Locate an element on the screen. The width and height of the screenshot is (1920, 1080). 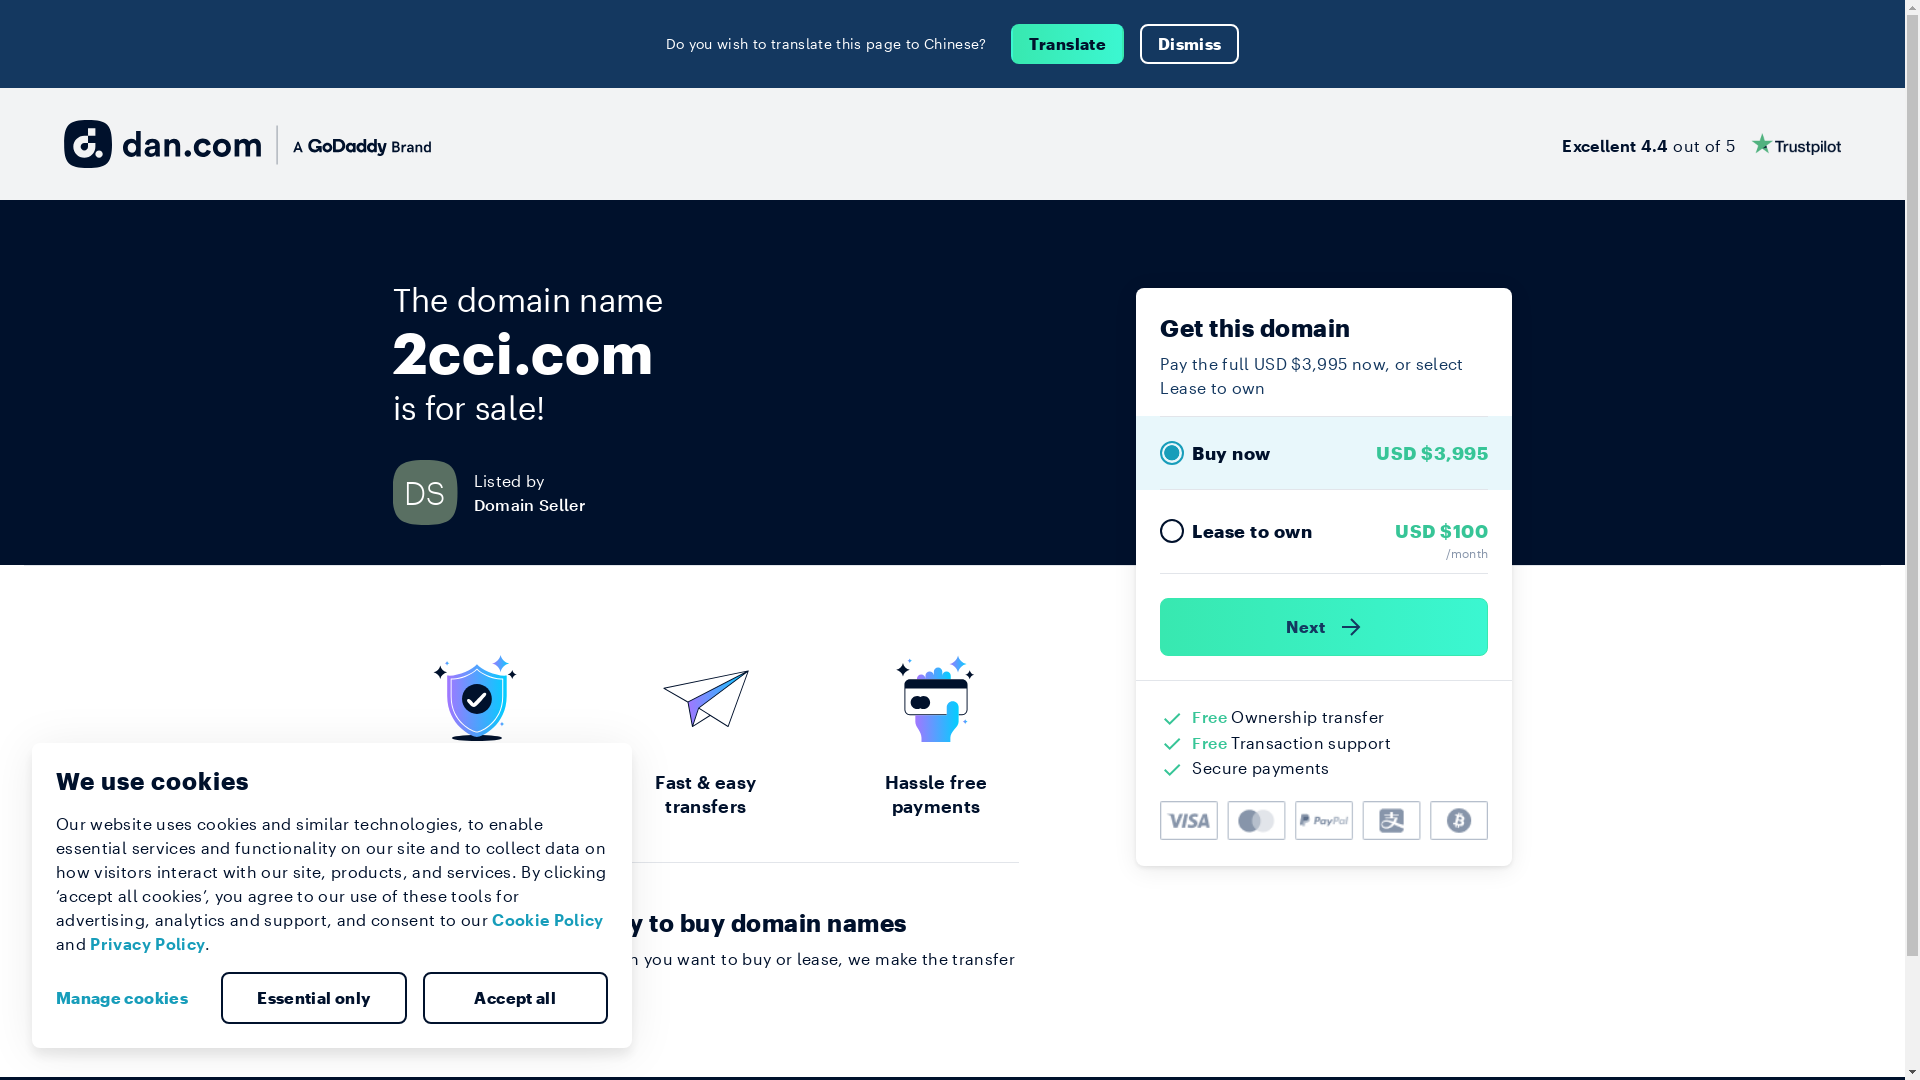
Essential only is located at coordinates (314, 998).